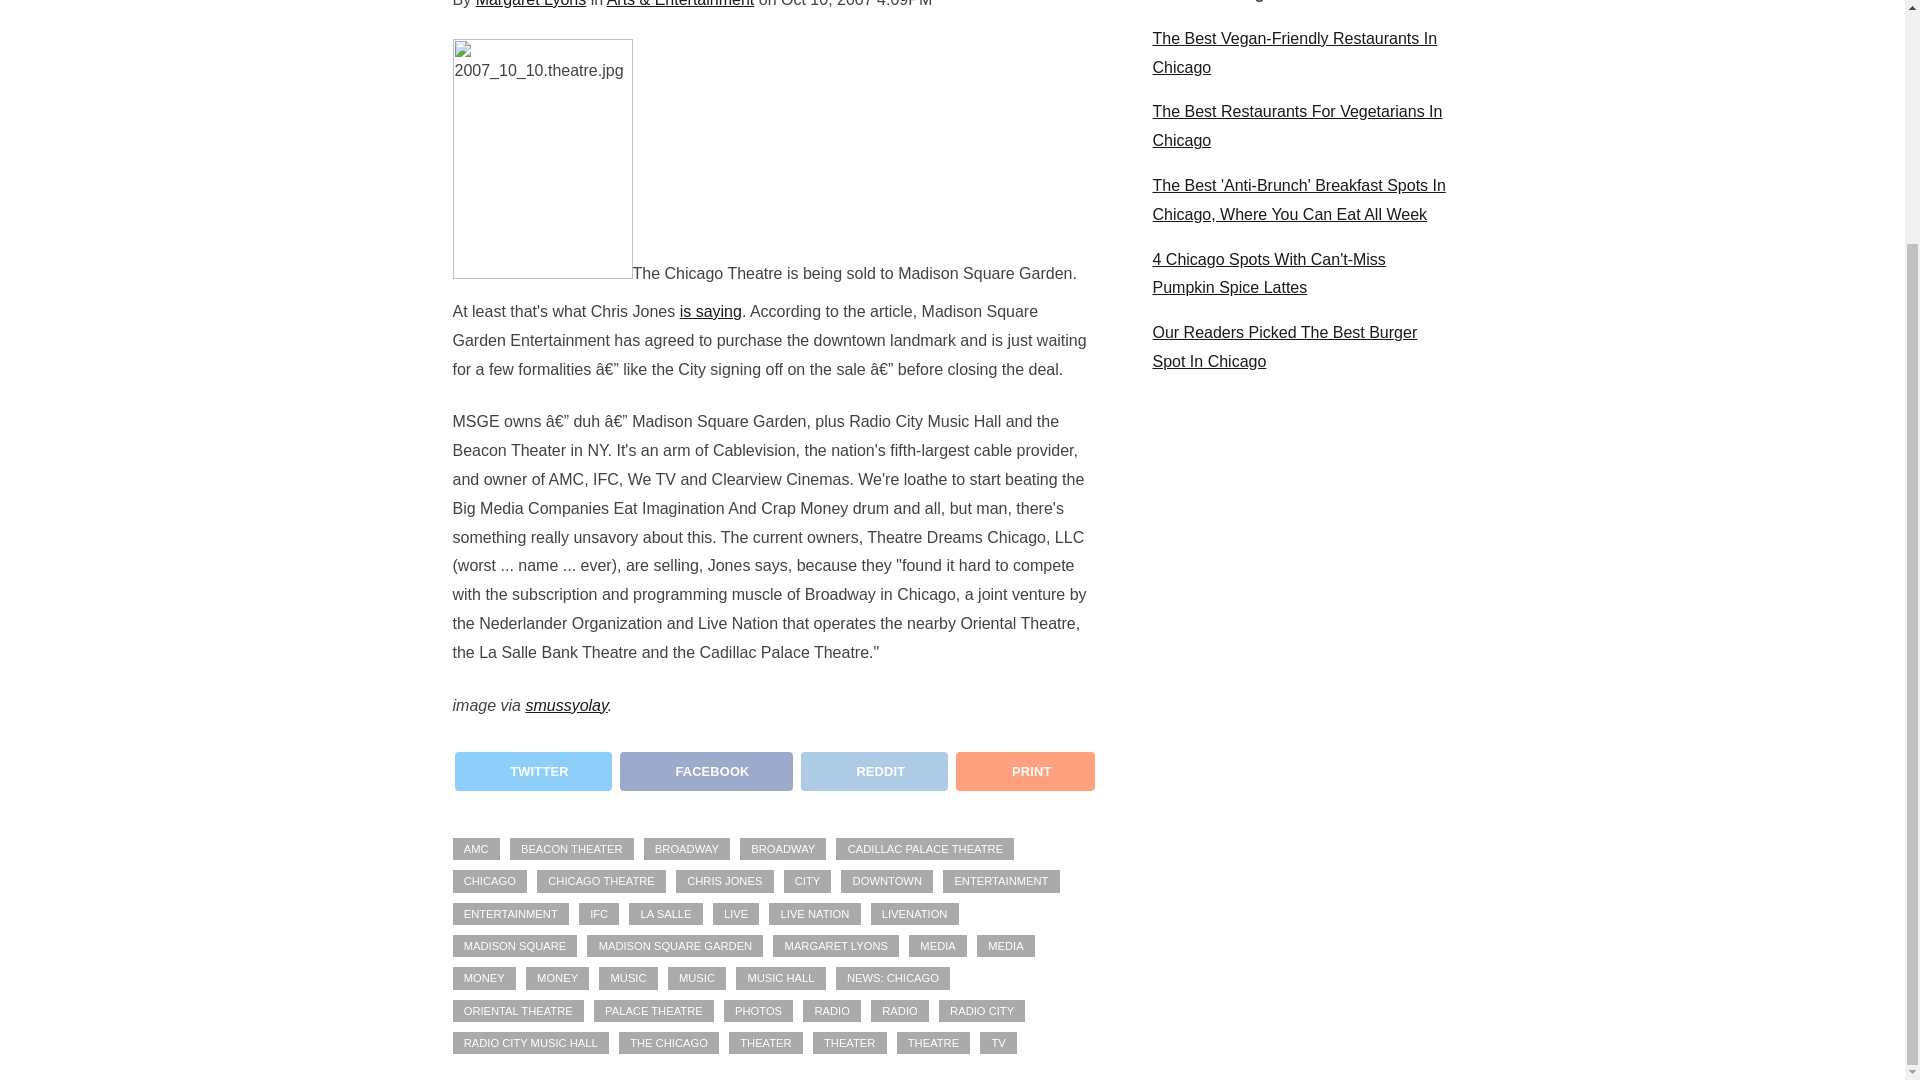  Describe the element at coordinates (598, 913) in the screenshot. I see `IFC` at that location.